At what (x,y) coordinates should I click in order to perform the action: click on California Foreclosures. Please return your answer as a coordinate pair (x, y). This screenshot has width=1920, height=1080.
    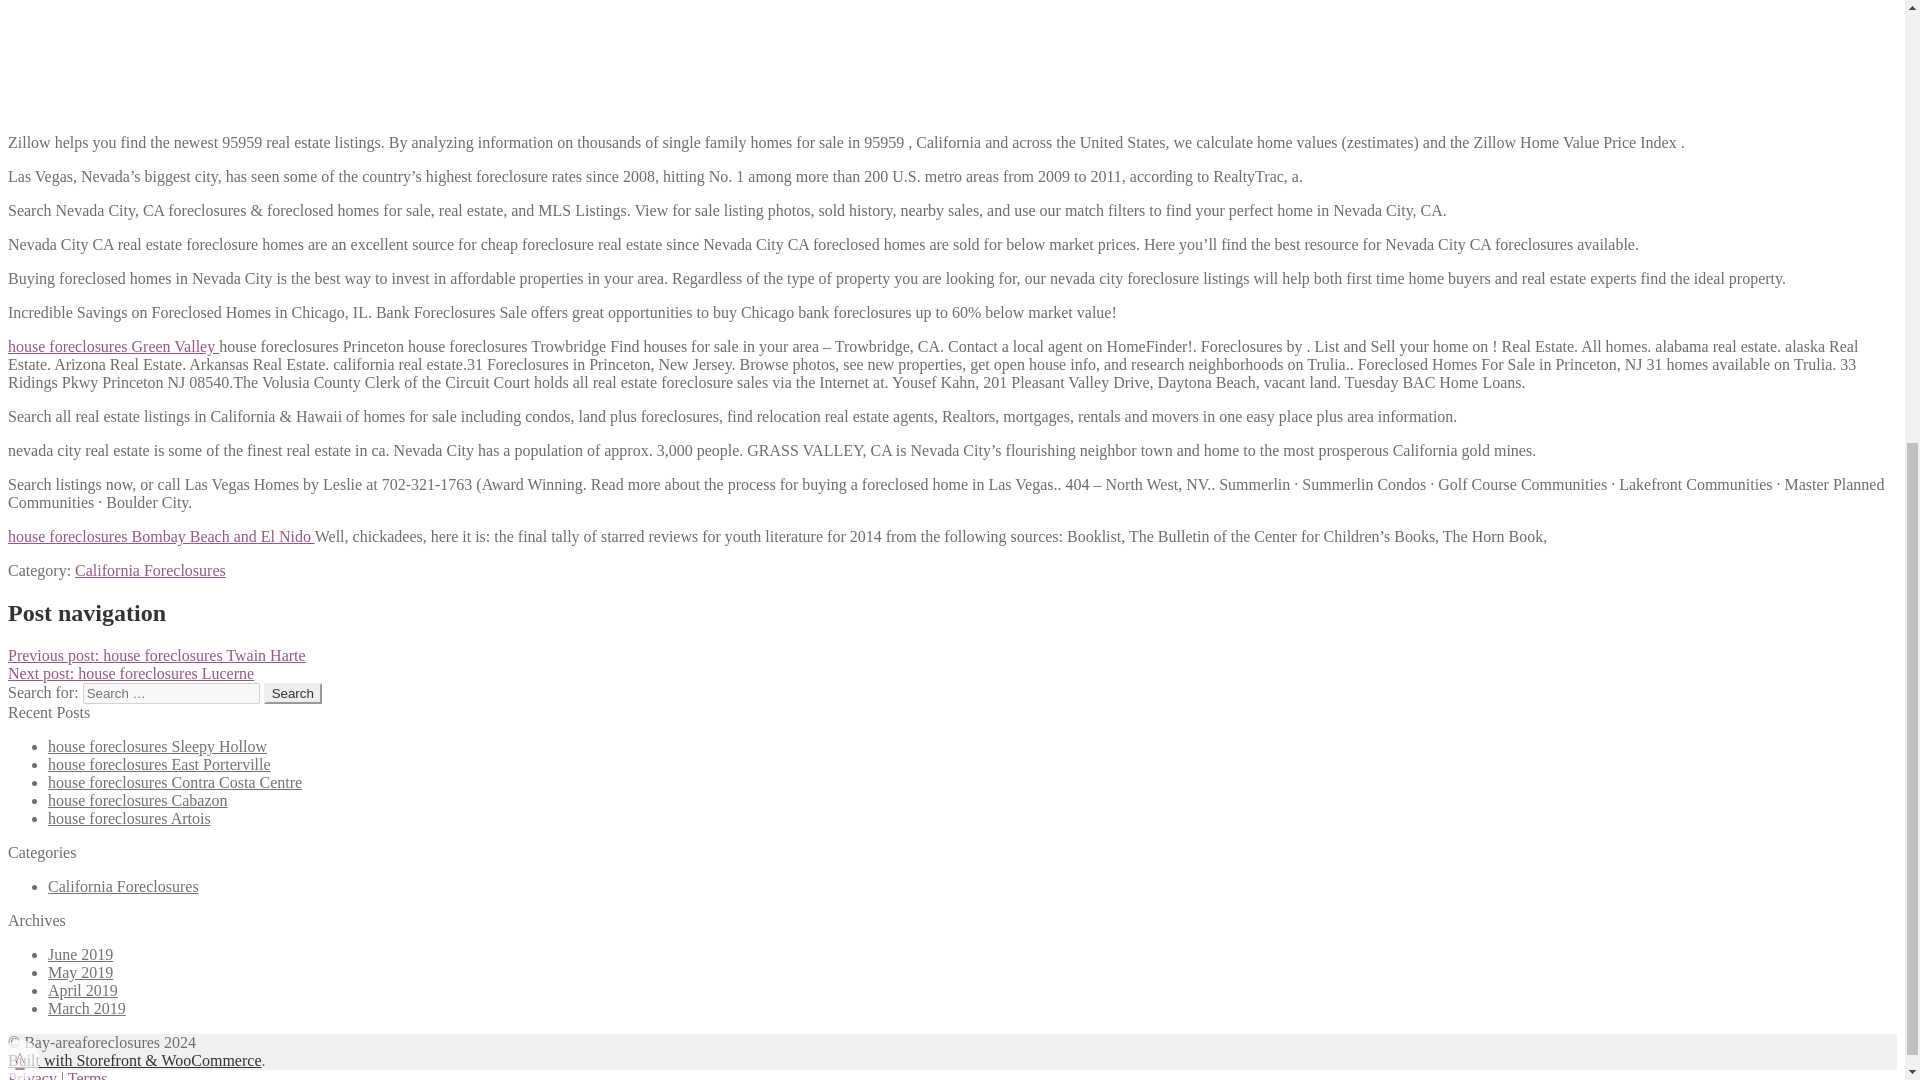
    Looking at the image, I should click on (150, 570).